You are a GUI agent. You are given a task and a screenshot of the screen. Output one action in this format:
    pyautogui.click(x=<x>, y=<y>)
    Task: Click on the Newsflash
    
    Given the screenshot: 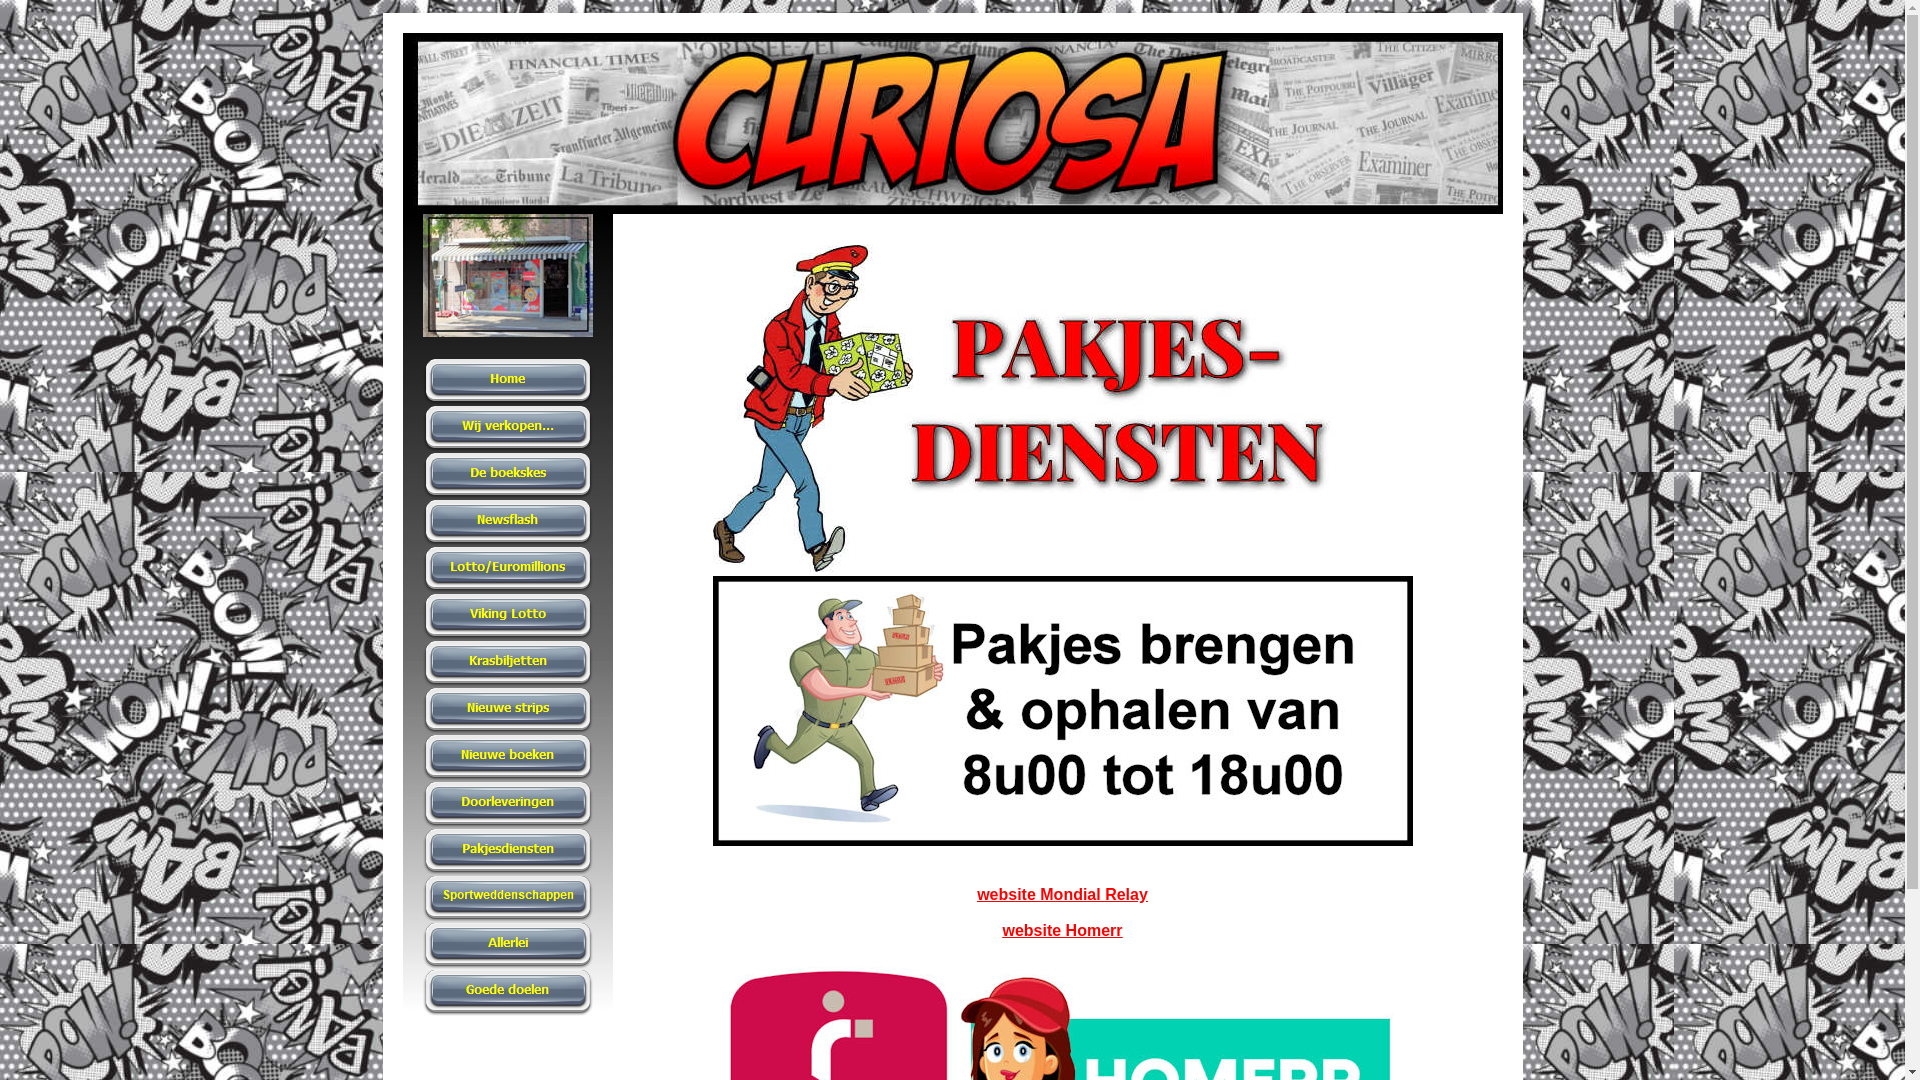 What is the action you would take?
    pyautogui.click(x=507, y=523)
    